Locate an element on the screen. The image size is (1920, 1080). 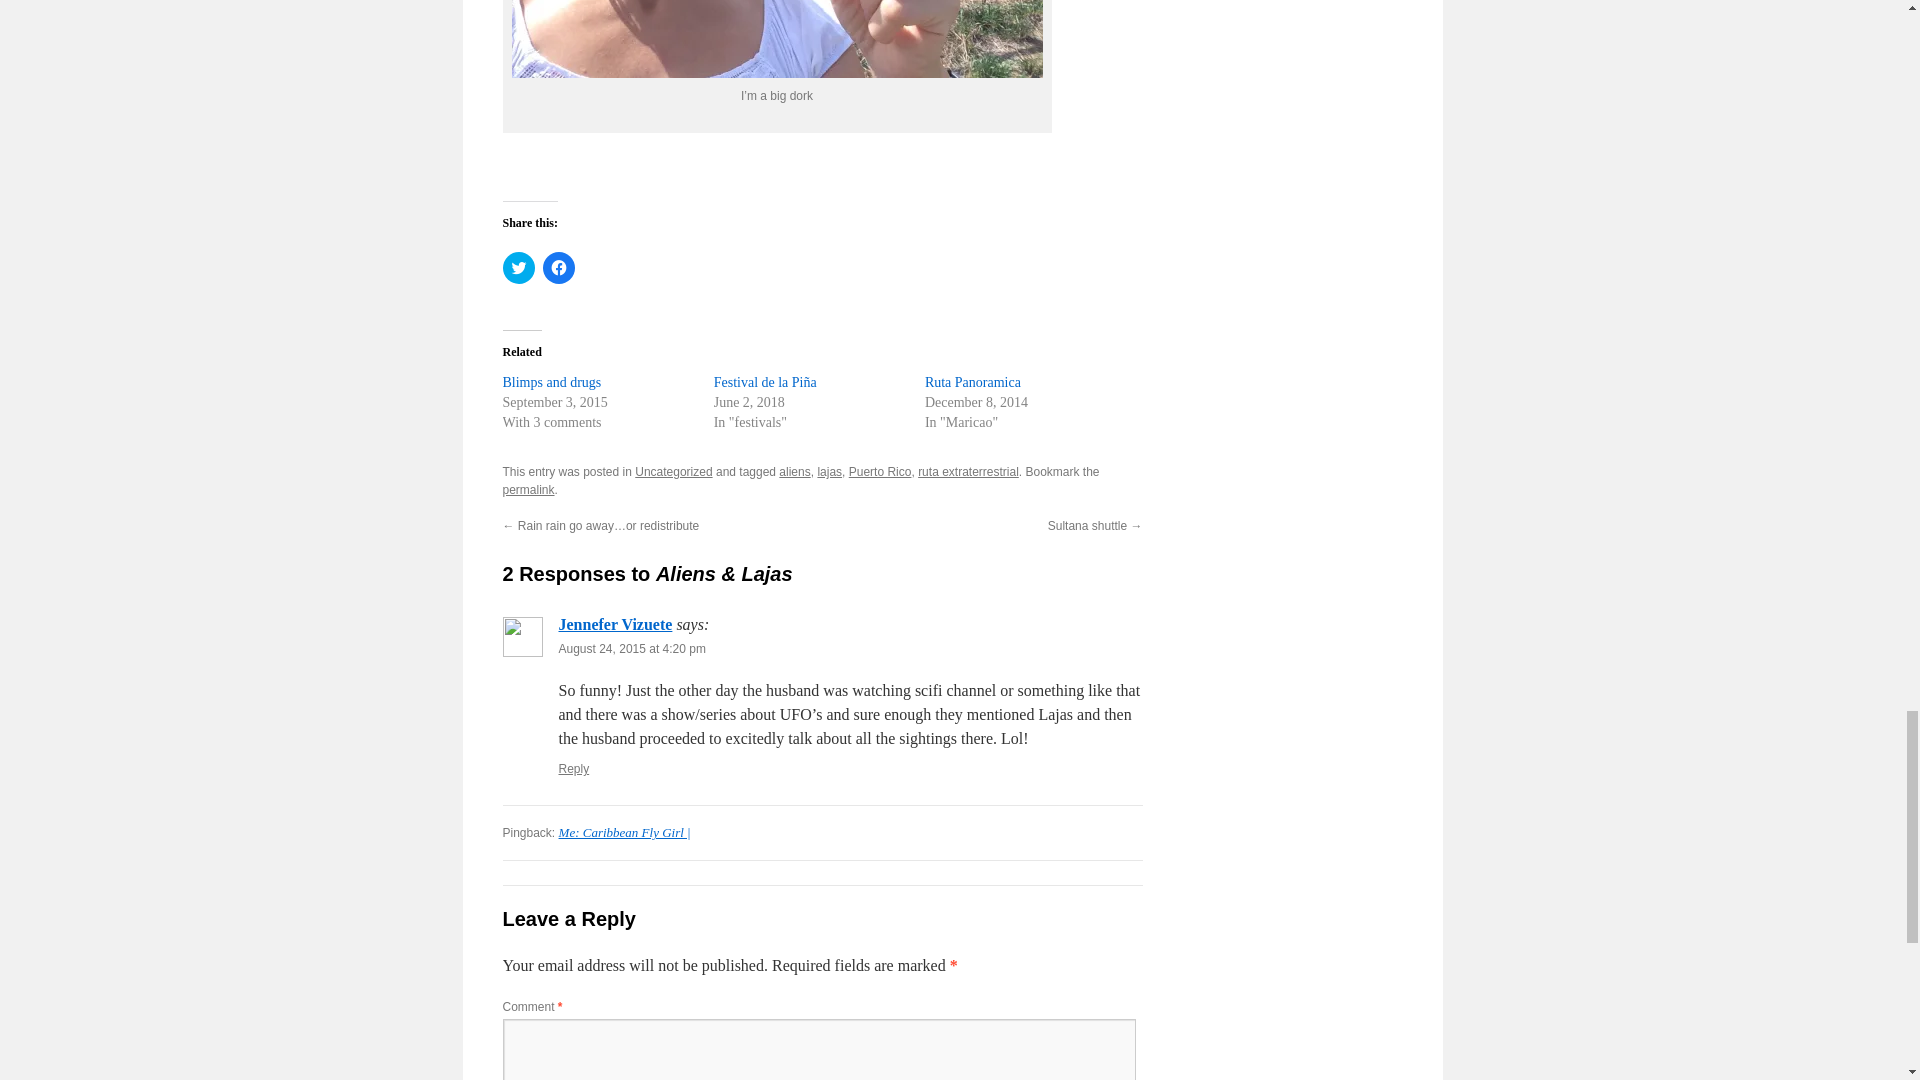
permalink is located at coordinates (528, 489).